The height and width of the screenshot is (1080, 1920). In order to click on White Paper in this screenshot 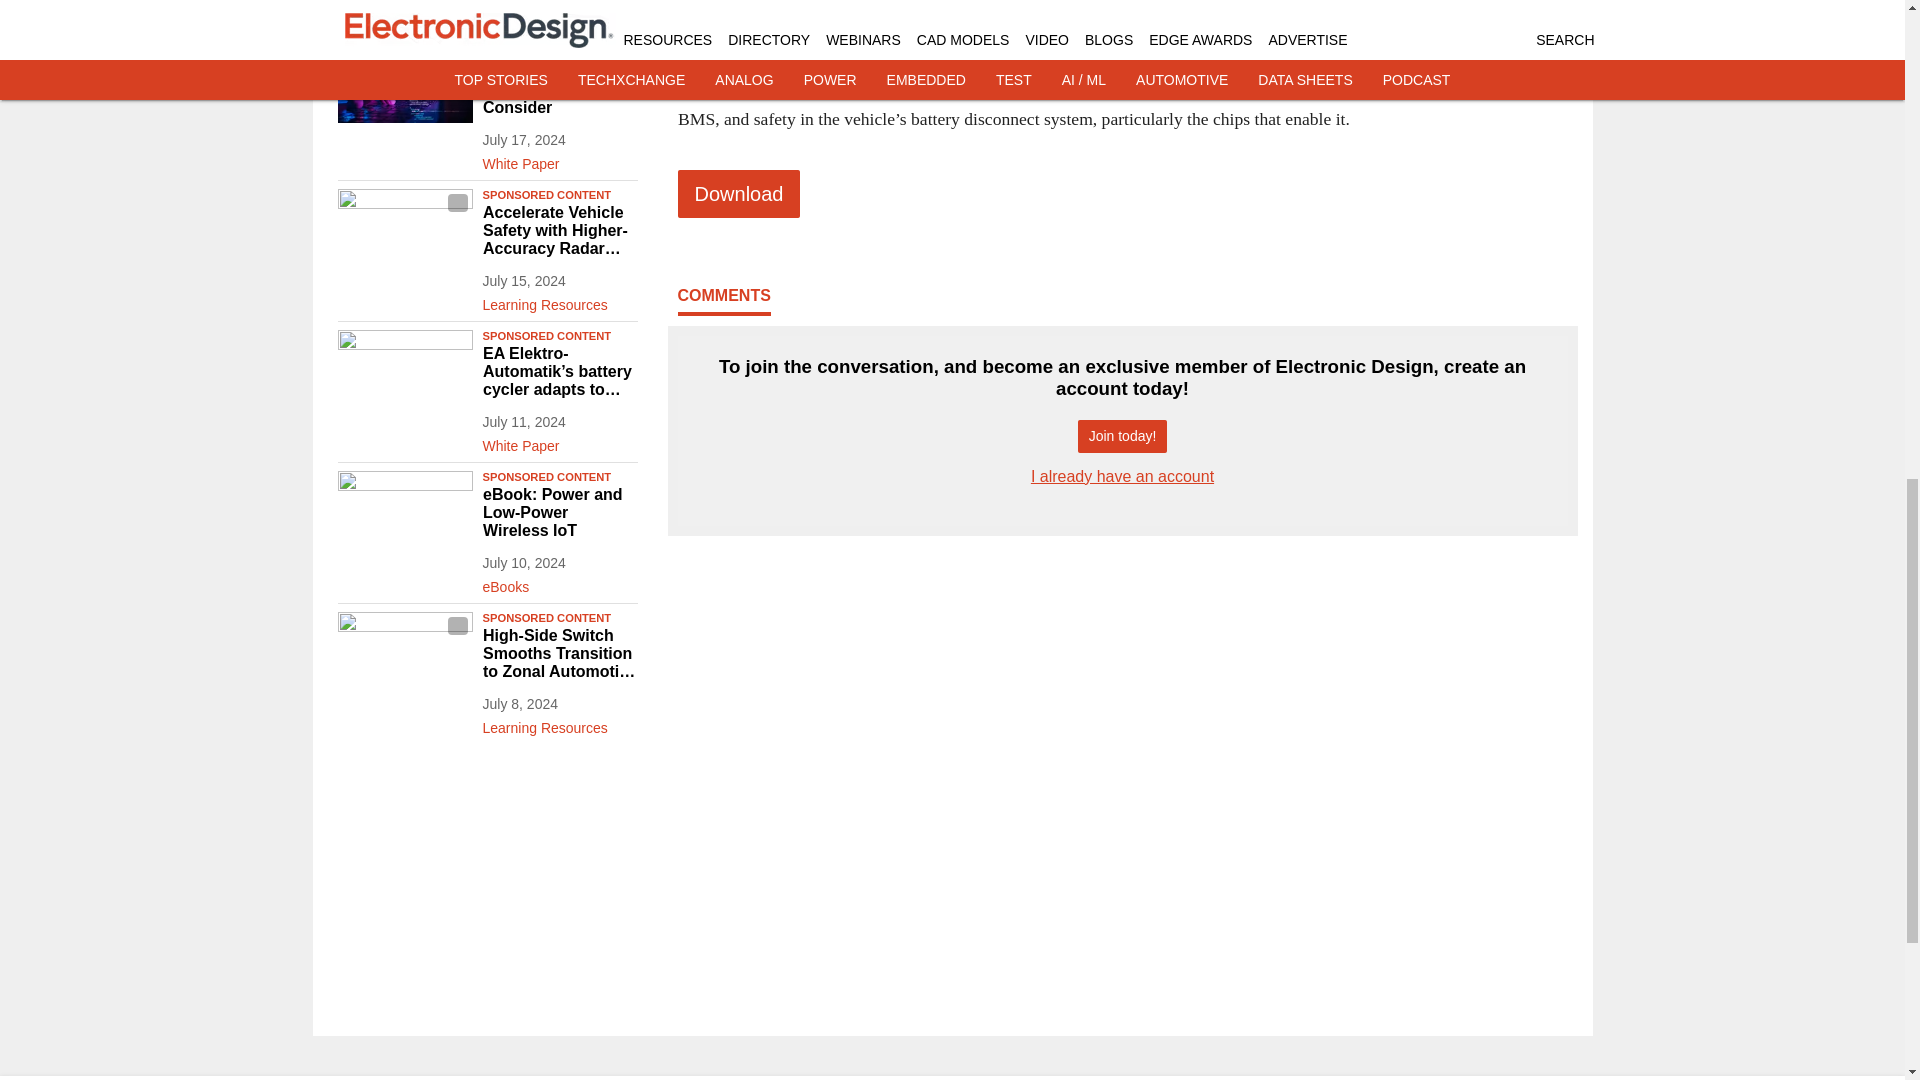, I will do `click(559, 18)`.